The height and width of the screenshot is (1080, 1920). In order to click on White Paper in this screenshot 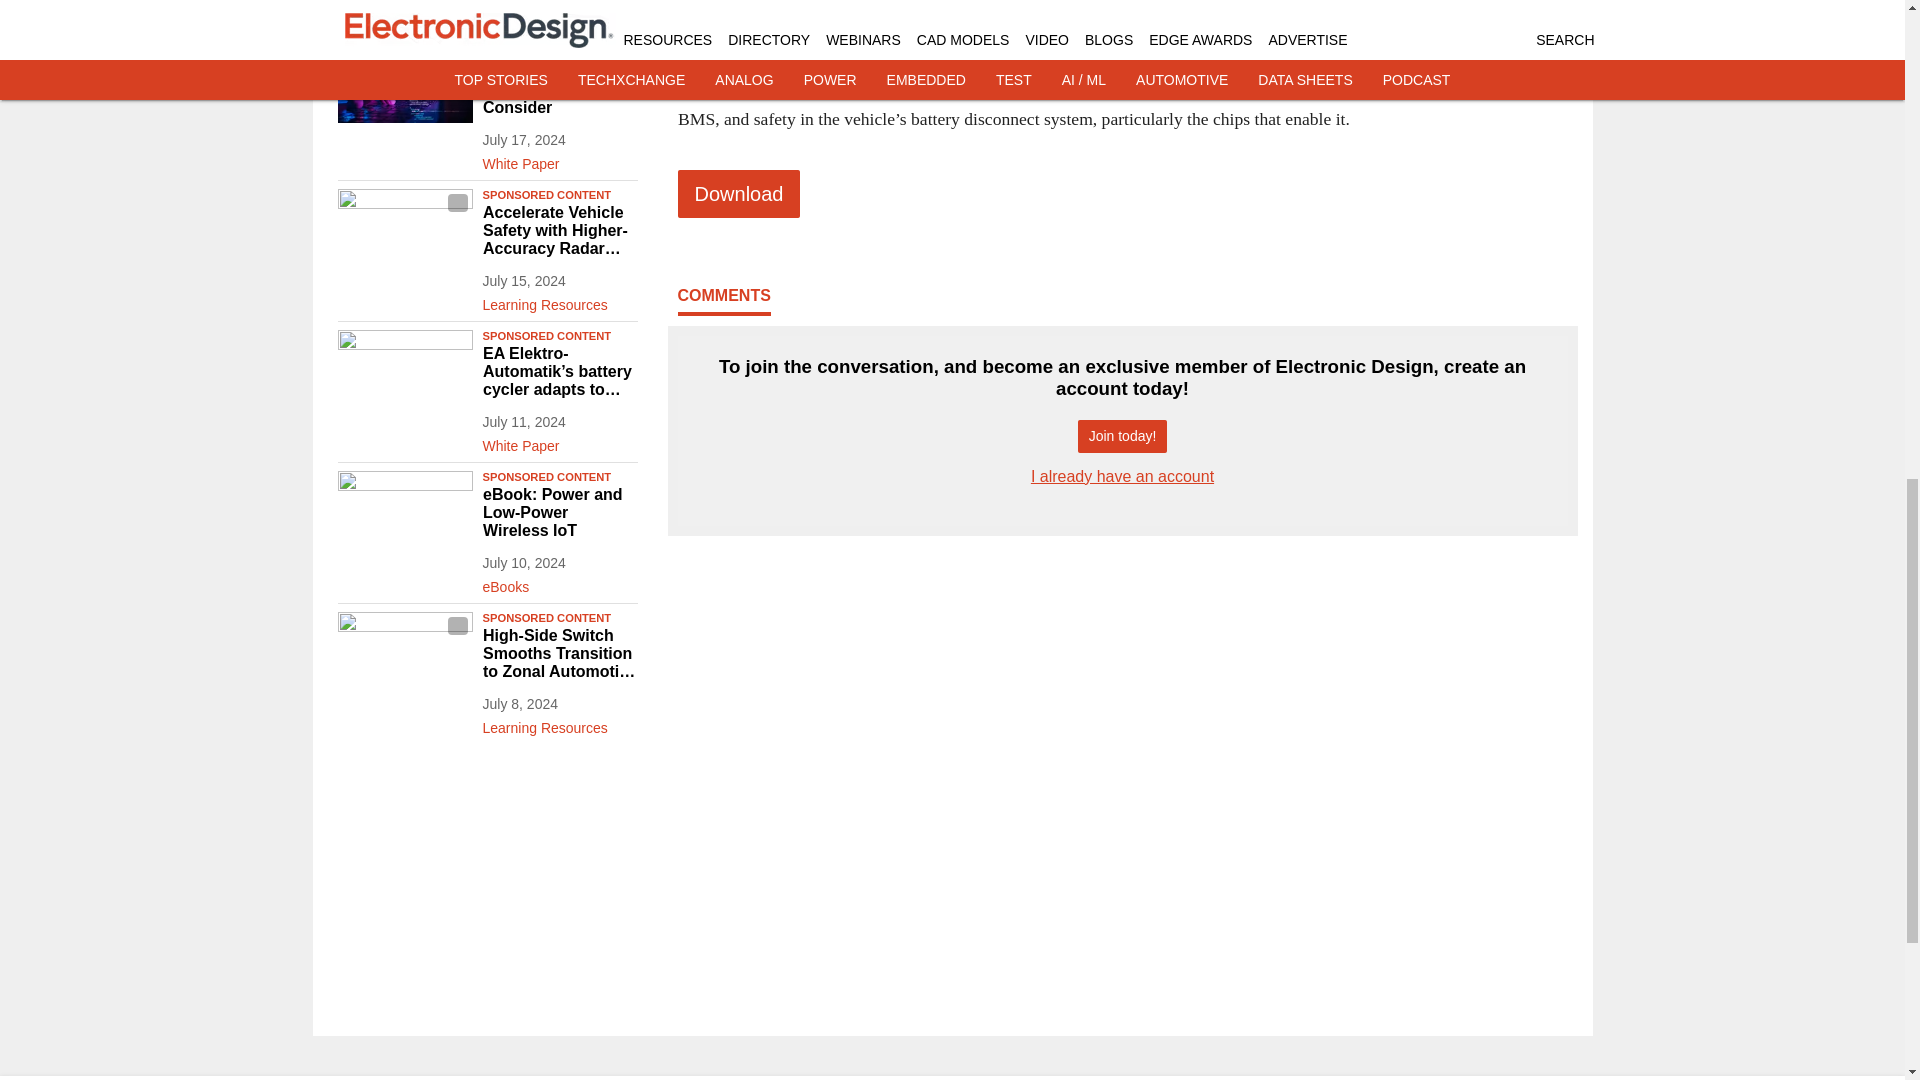, I will do `click(559, 18)`.